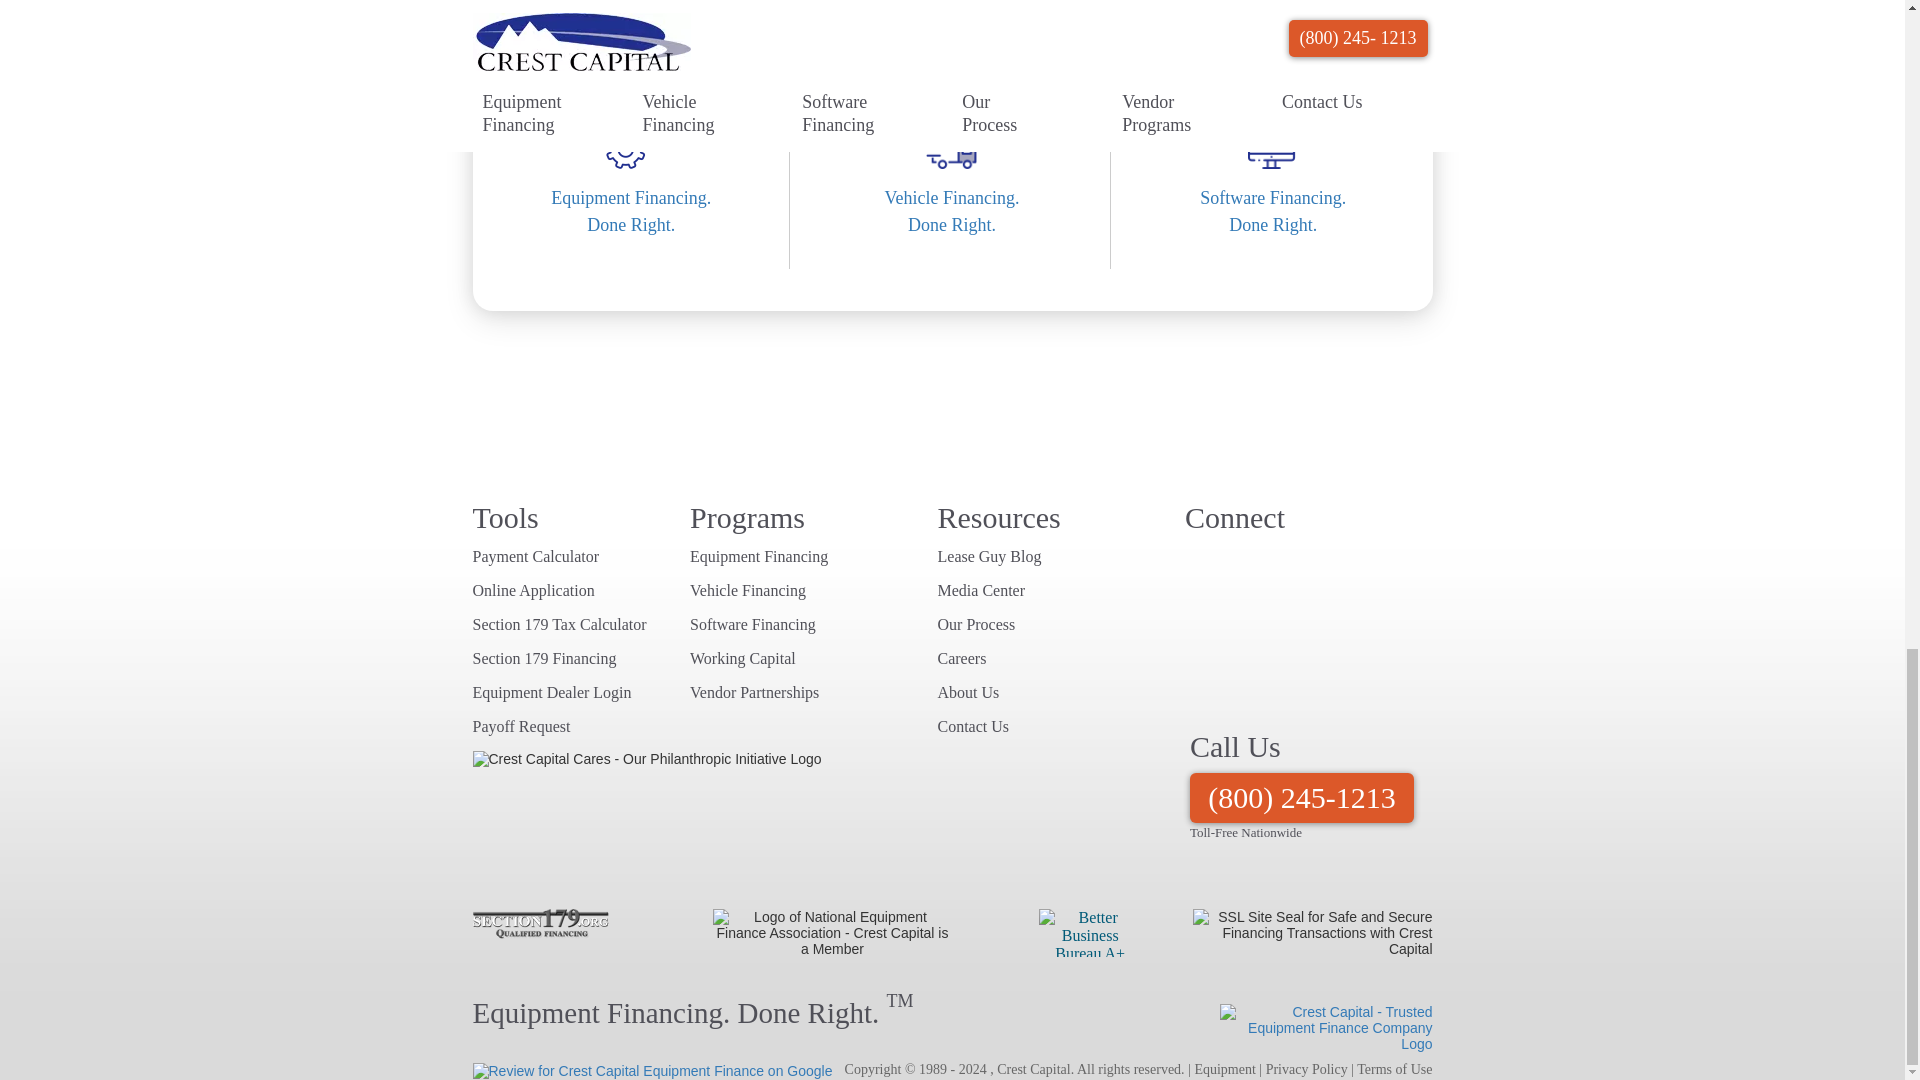 This screenshot has height=1080, width=1920. I want to click on Lease Guy Blog, so click(1320, 562).